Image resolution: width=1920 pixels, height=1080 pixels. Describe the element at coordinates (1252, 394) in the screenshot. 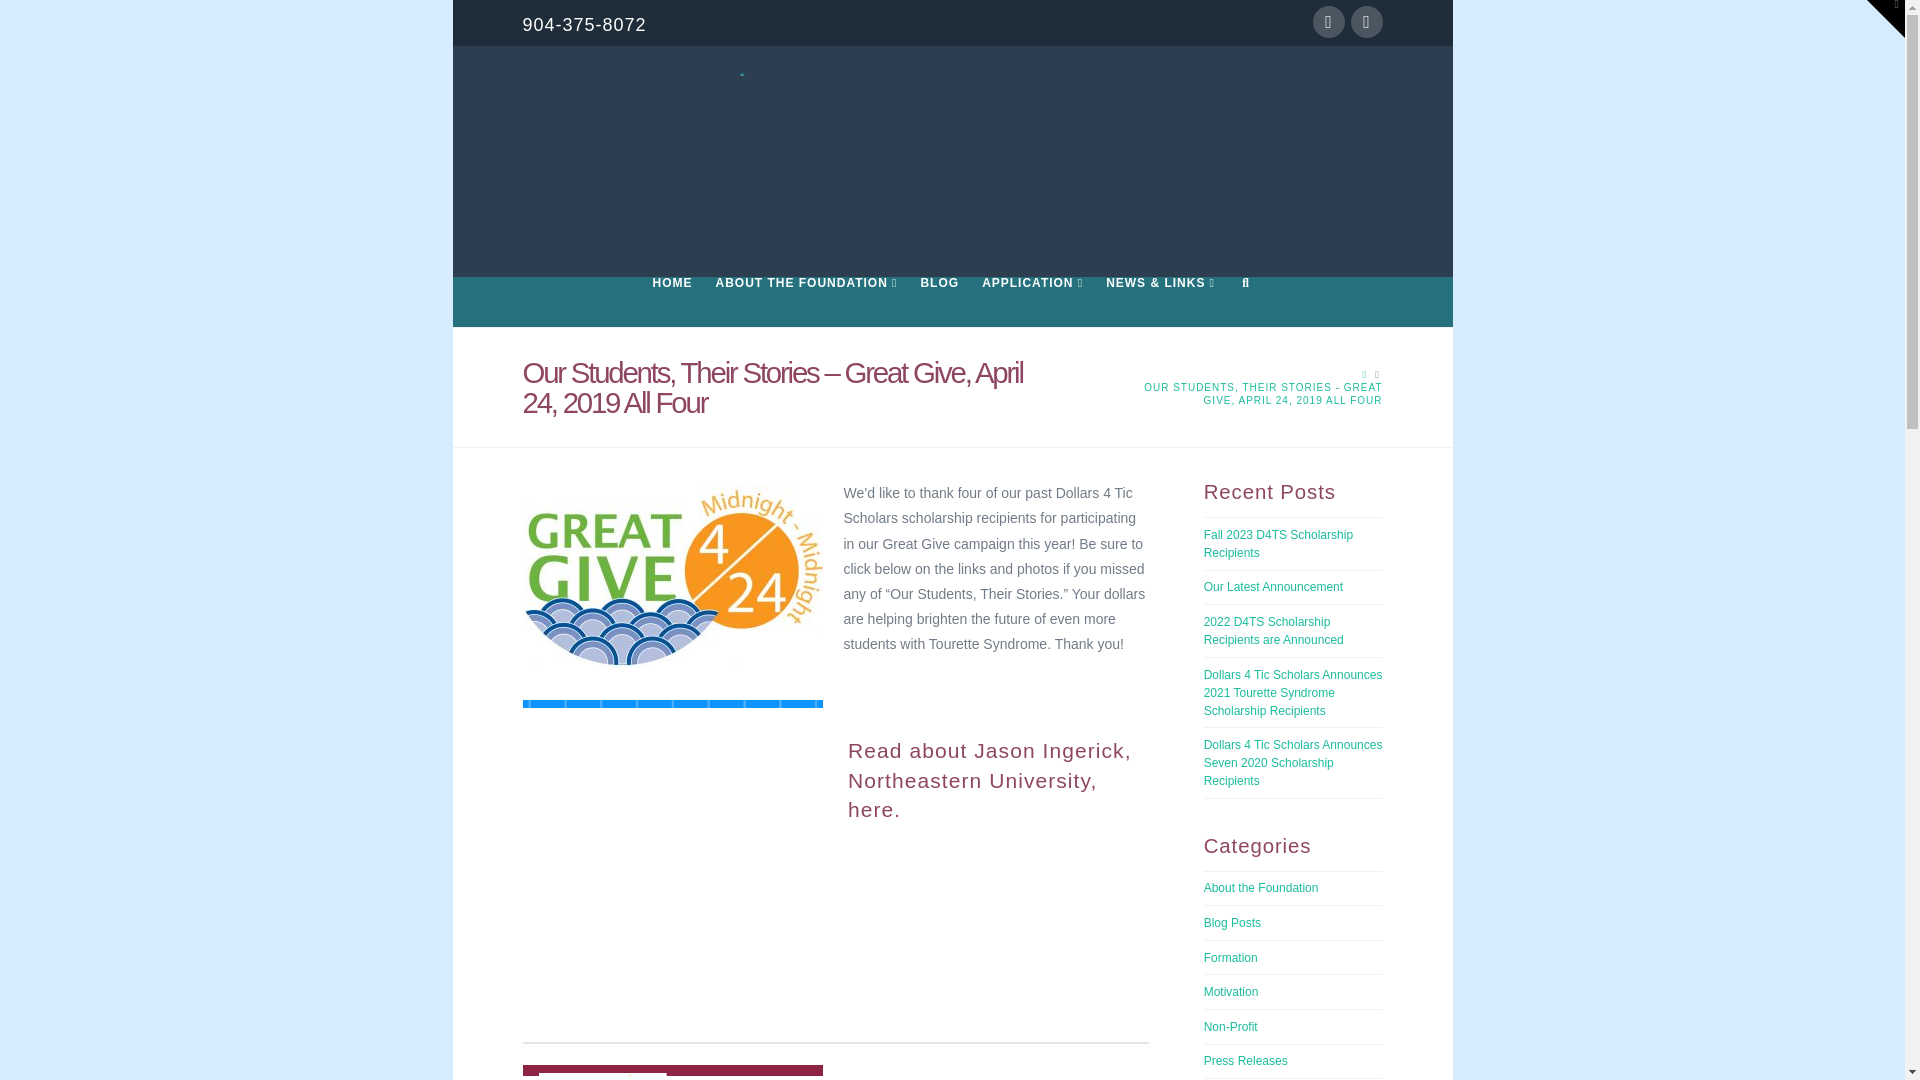

I see `You Are Here` at that location.